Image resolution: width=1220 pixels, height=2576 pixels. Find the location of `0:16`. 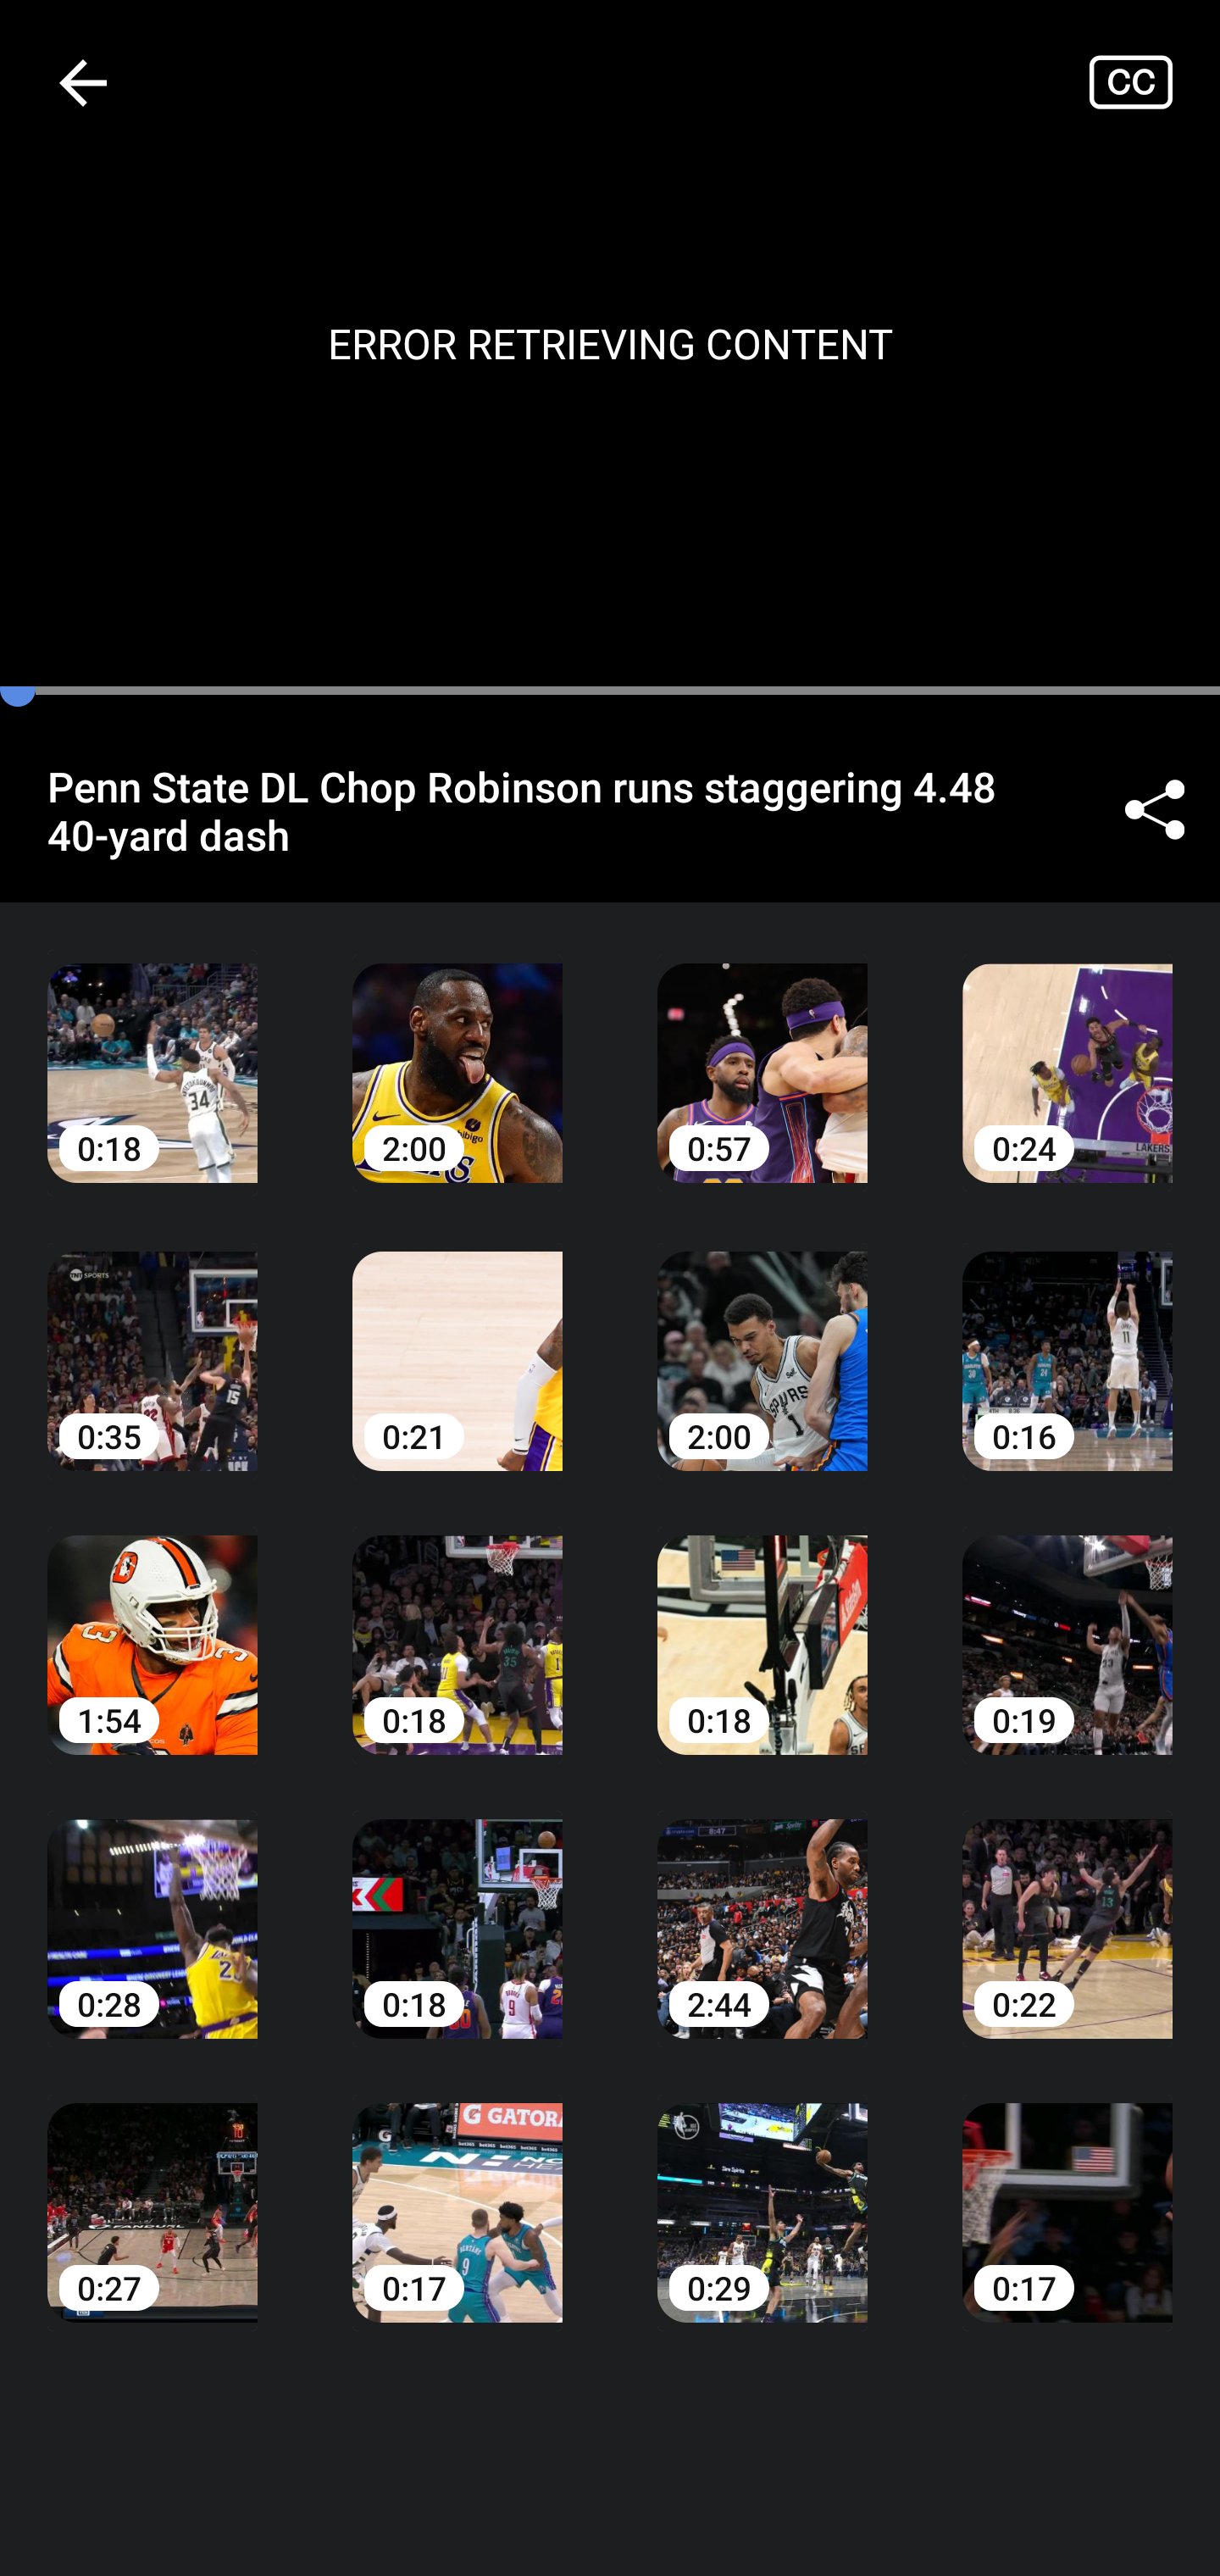

0:16 is located at coordinates (1067, 1336).